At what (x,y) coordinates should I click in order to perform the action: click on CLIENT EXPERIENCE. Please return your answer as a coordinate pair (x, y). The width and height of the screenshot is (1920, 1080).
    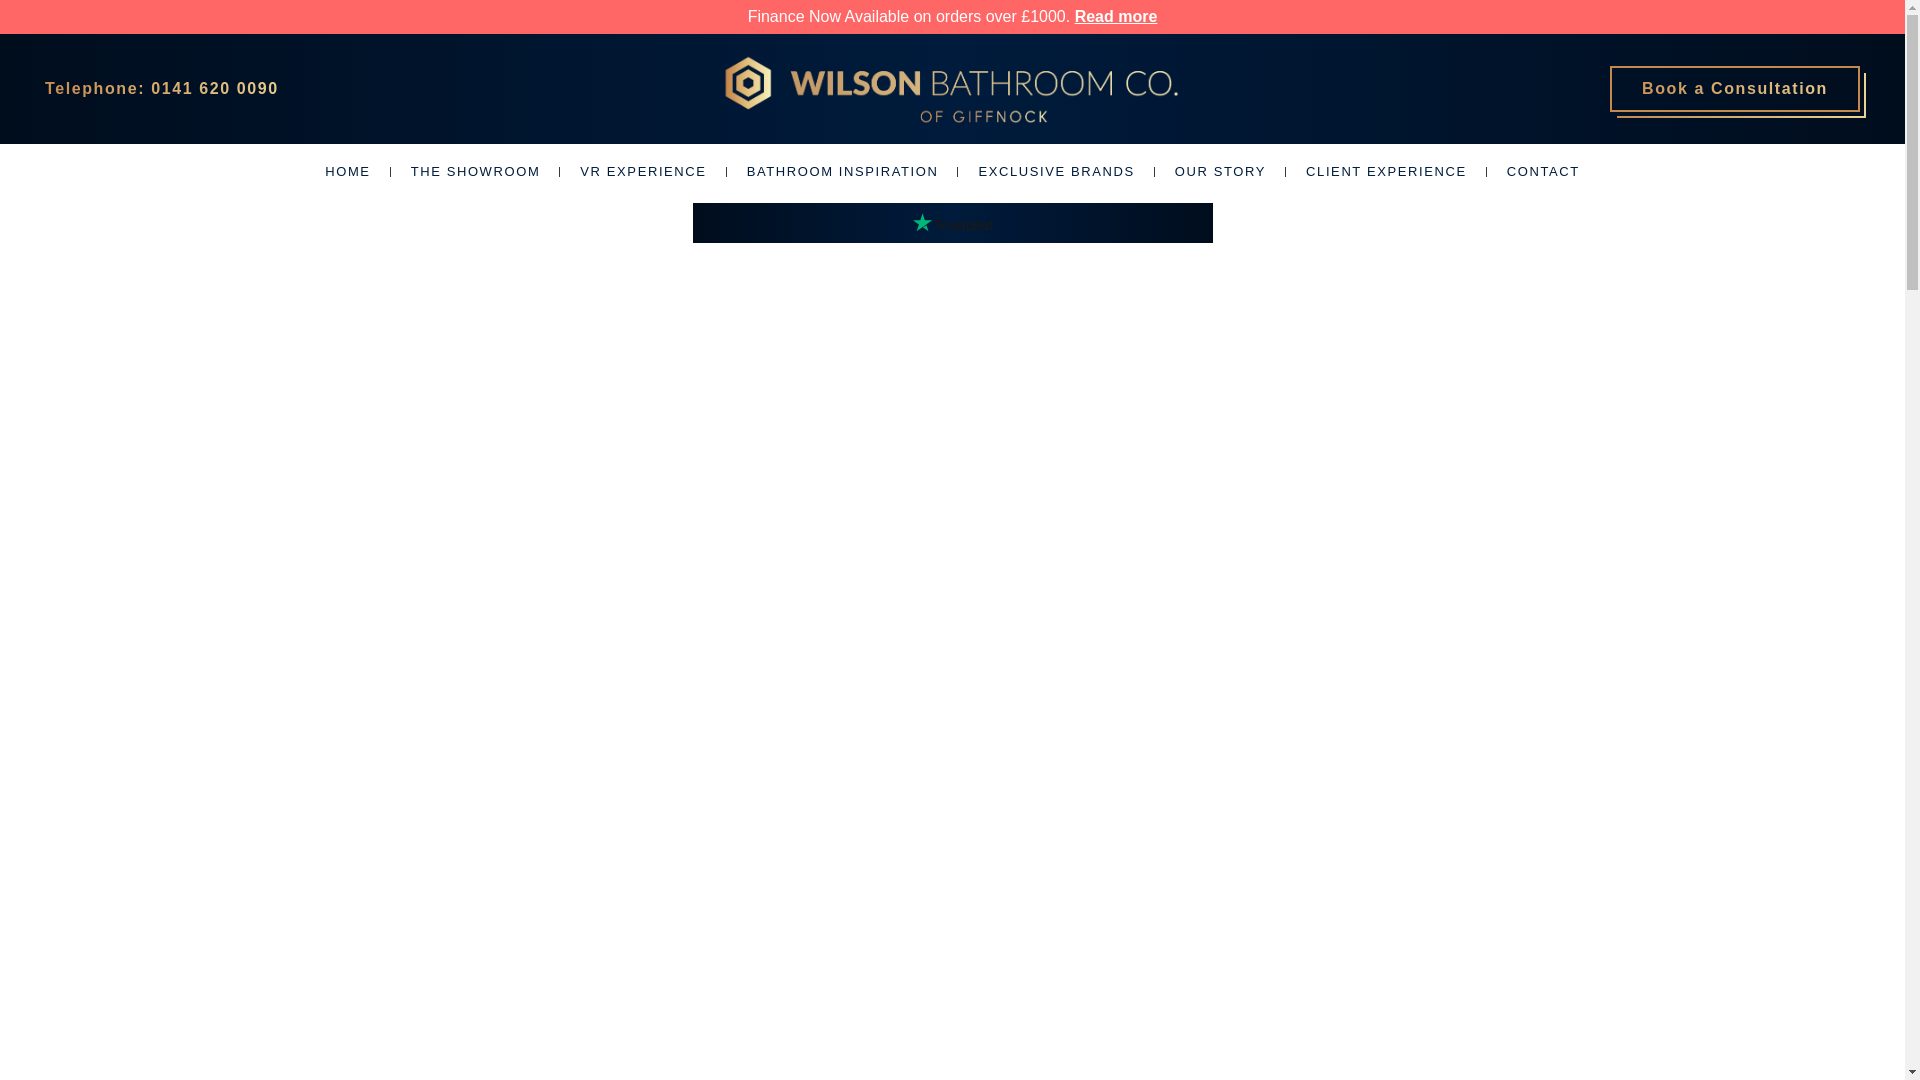
    Looking at the image, I should click on (1386, 170).